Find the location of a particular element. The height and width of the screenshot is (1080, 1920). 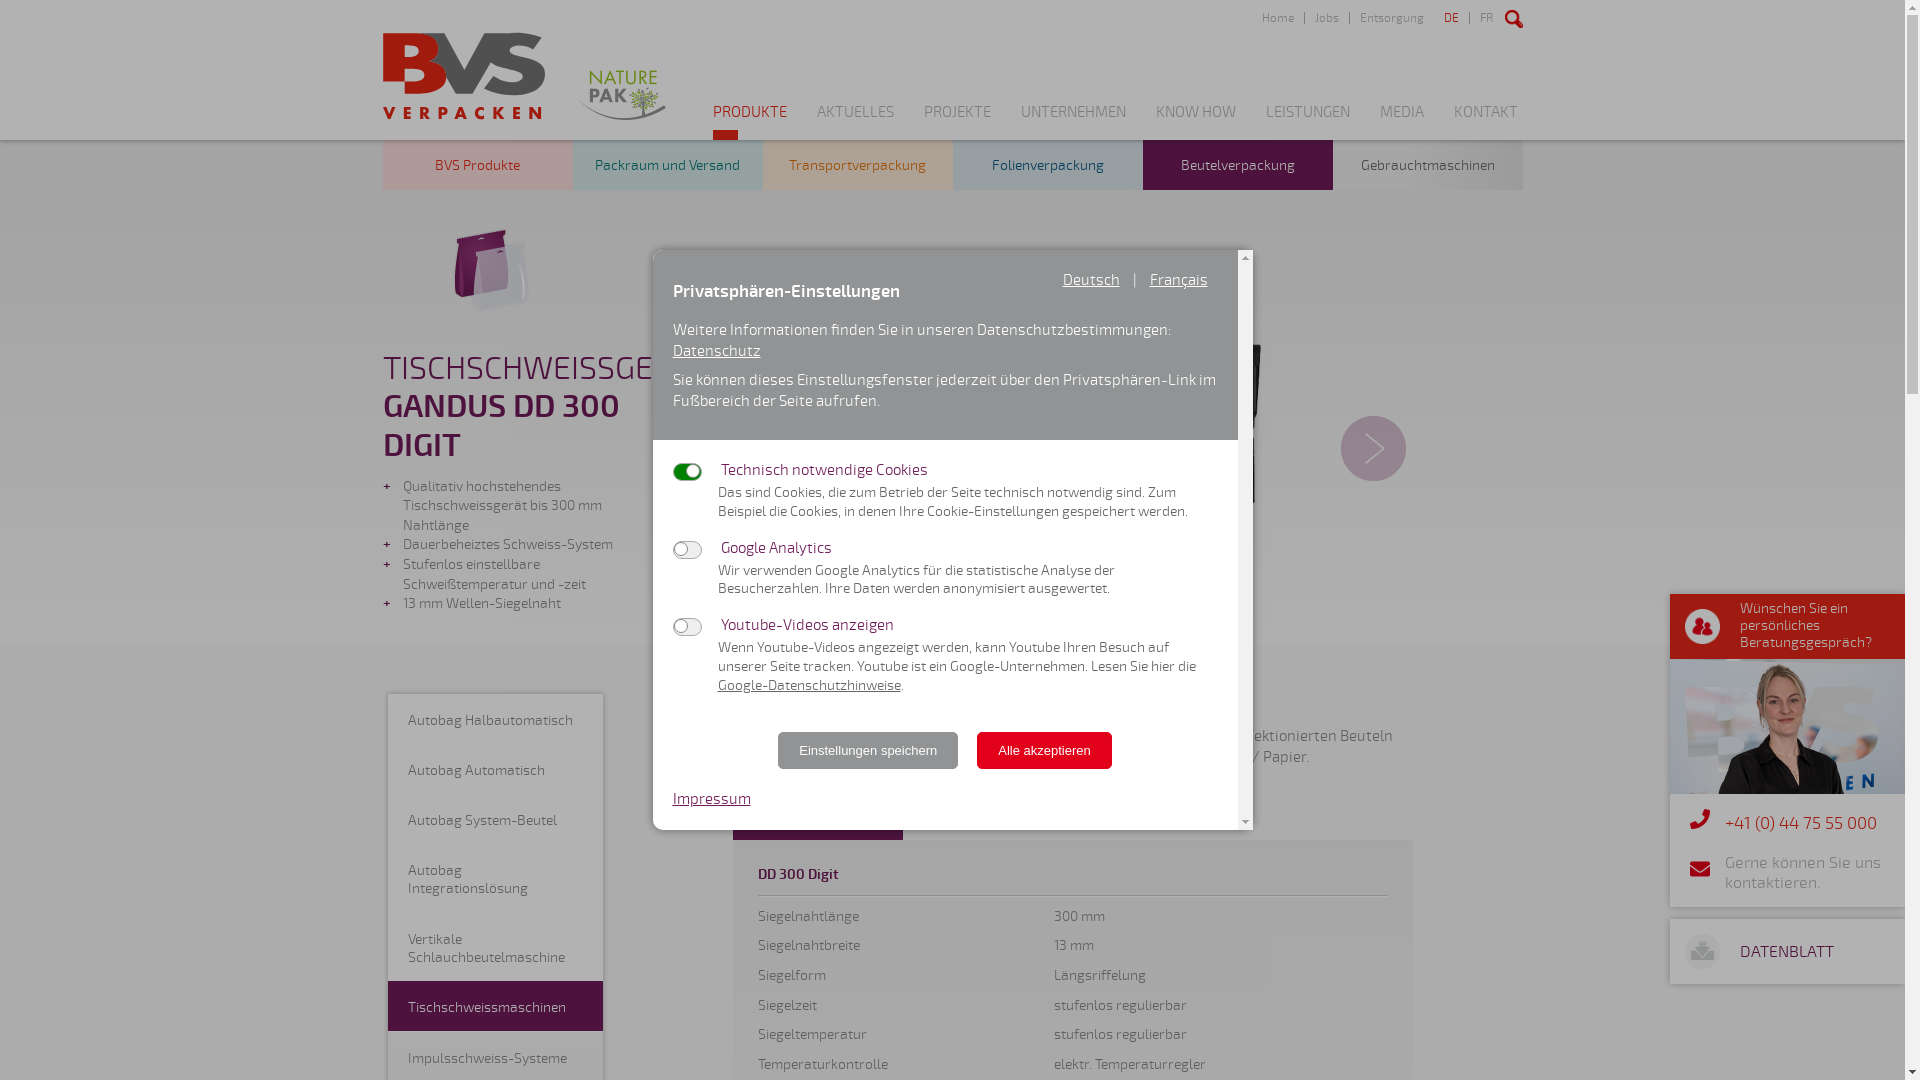

UNTERNEHMEN is located at coordinates (1072, 122).